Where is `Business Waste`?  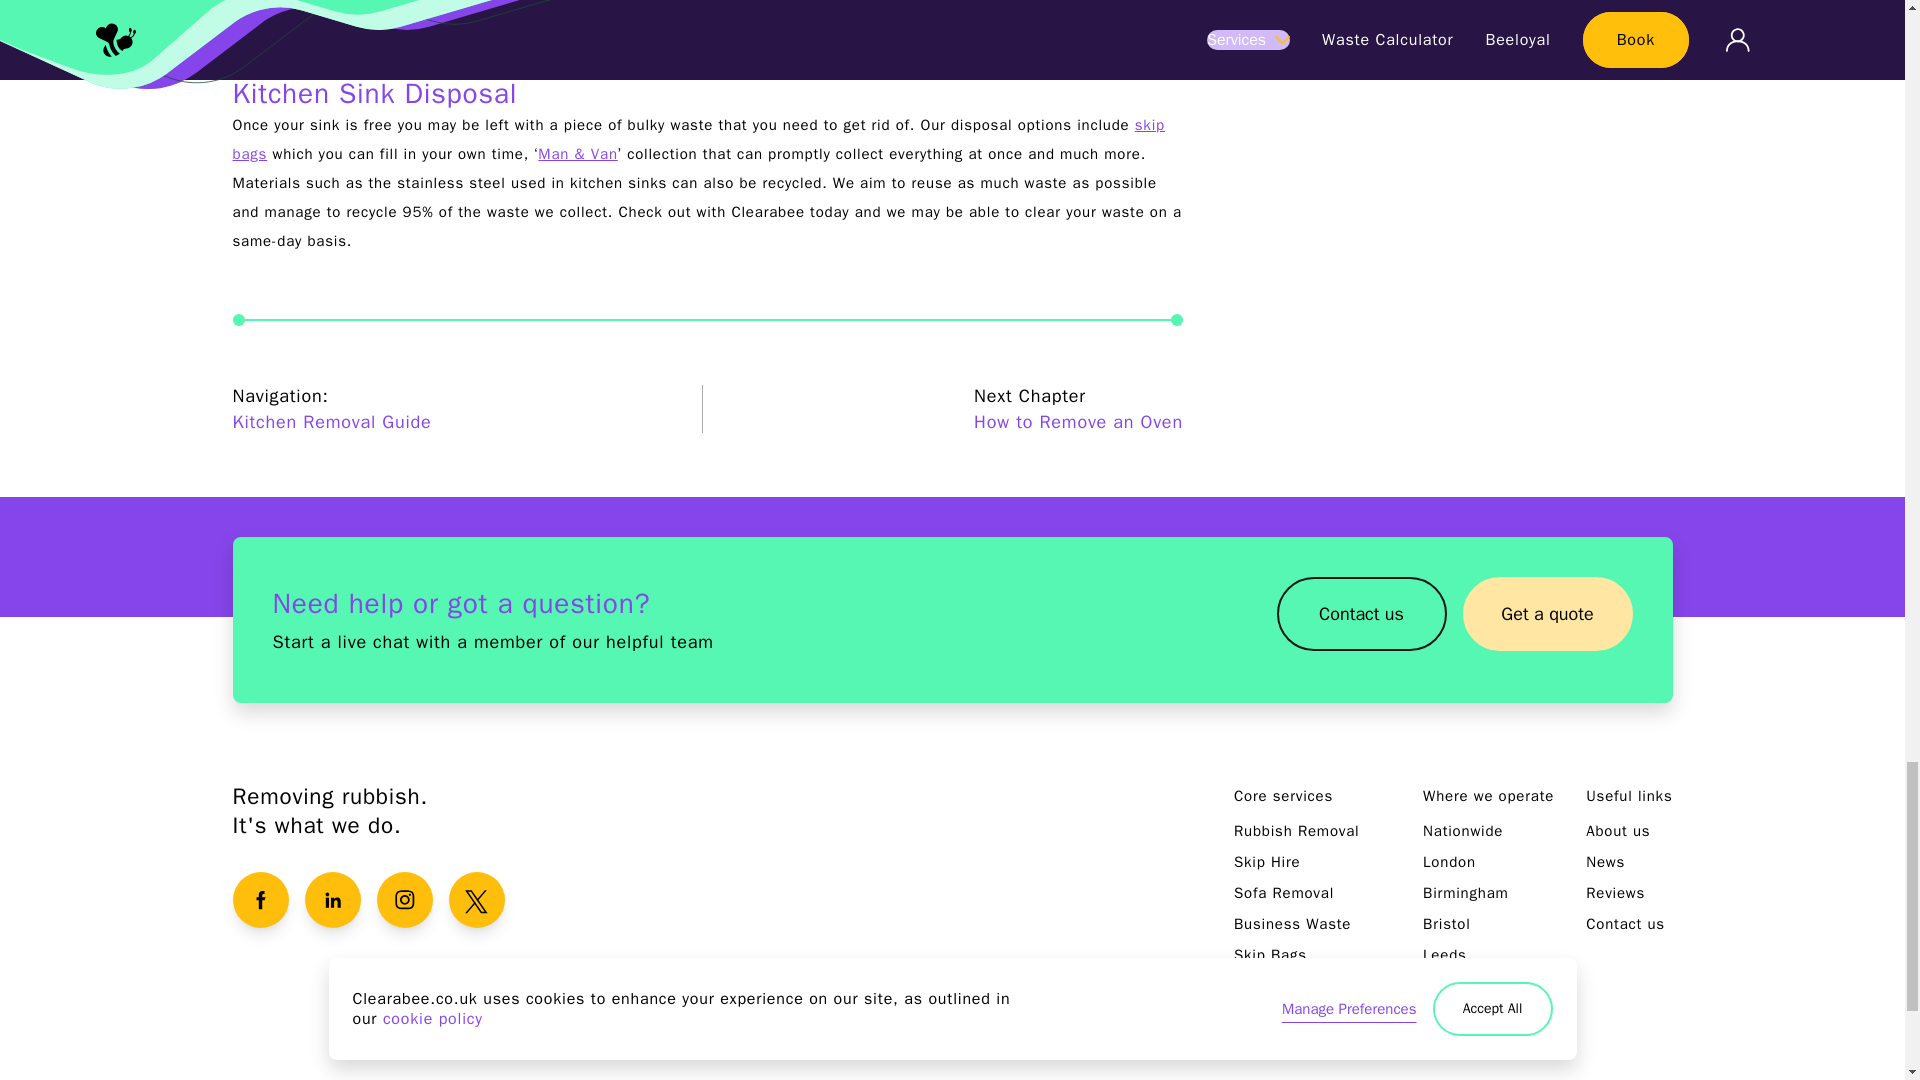 Business Waste is located at coordinates (1292, 924).